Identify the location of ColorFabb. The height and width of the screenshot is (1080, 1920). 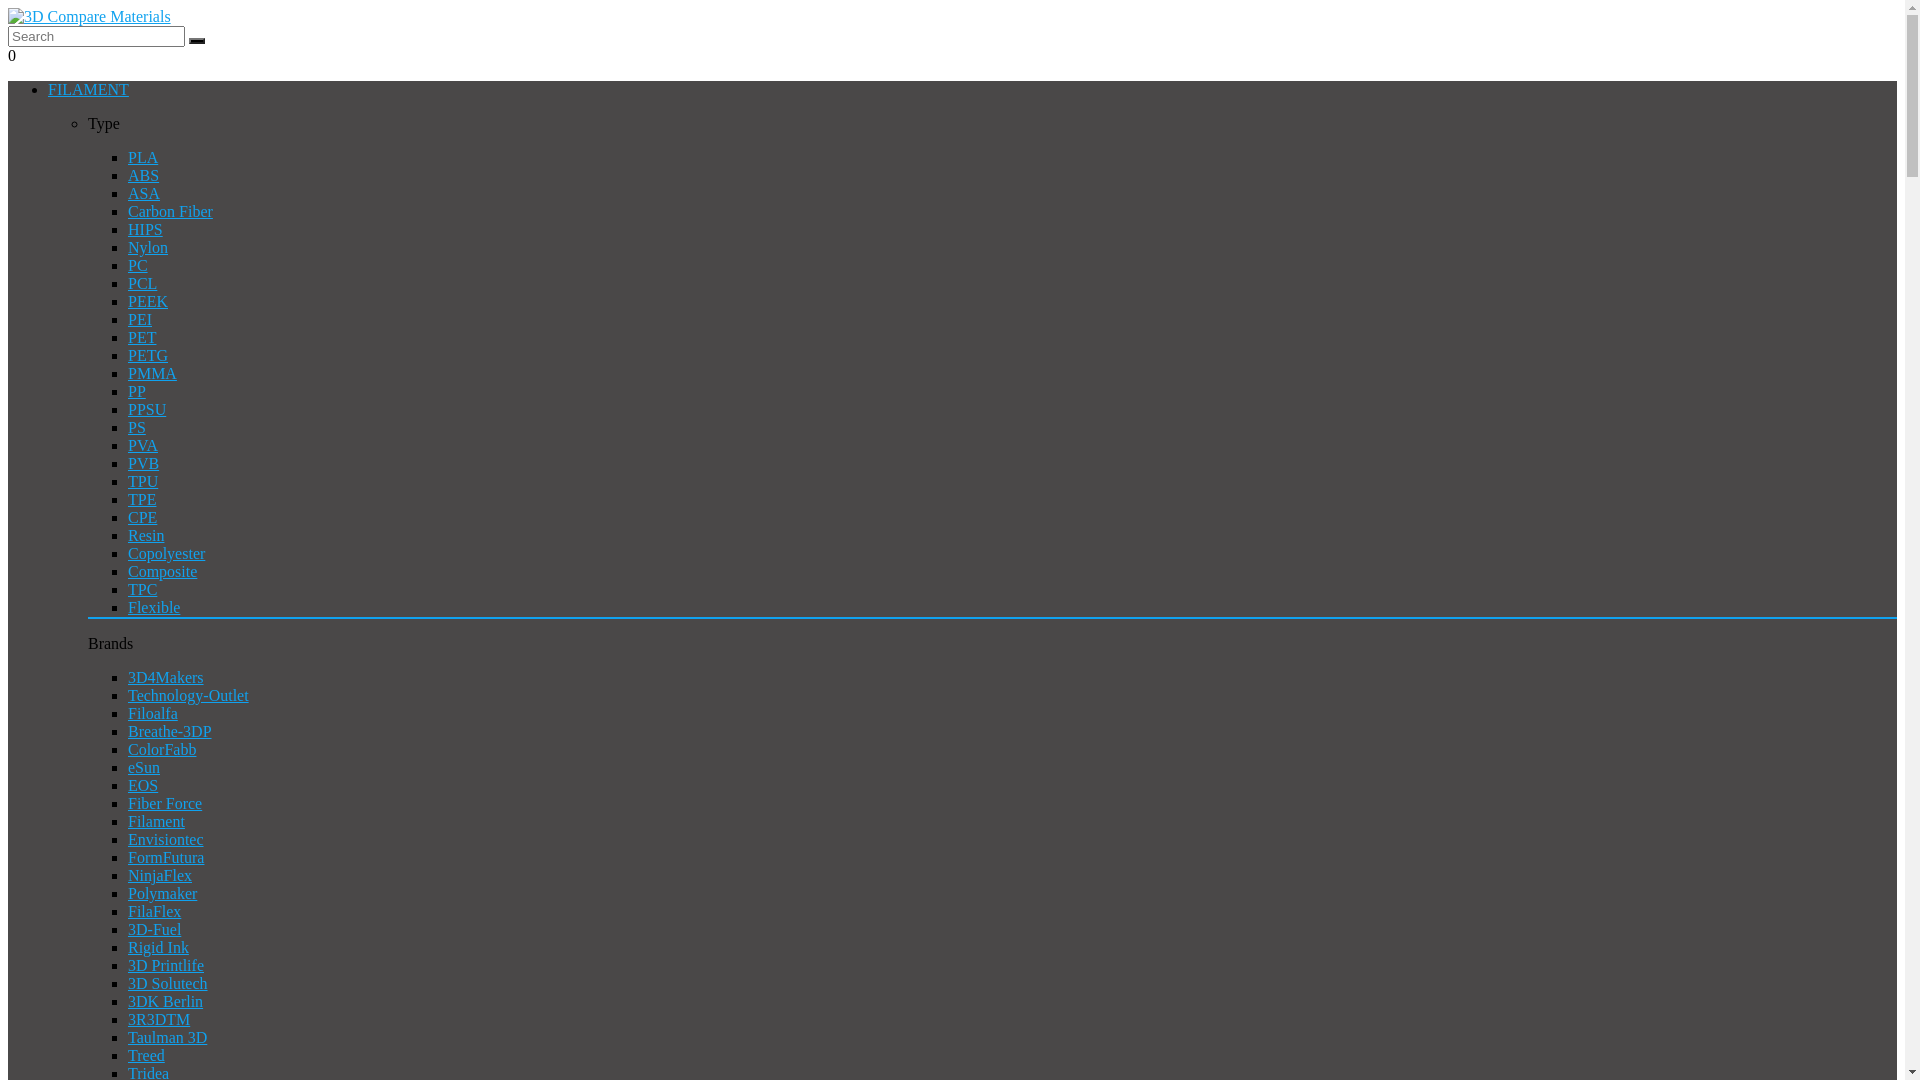
(162, 750).